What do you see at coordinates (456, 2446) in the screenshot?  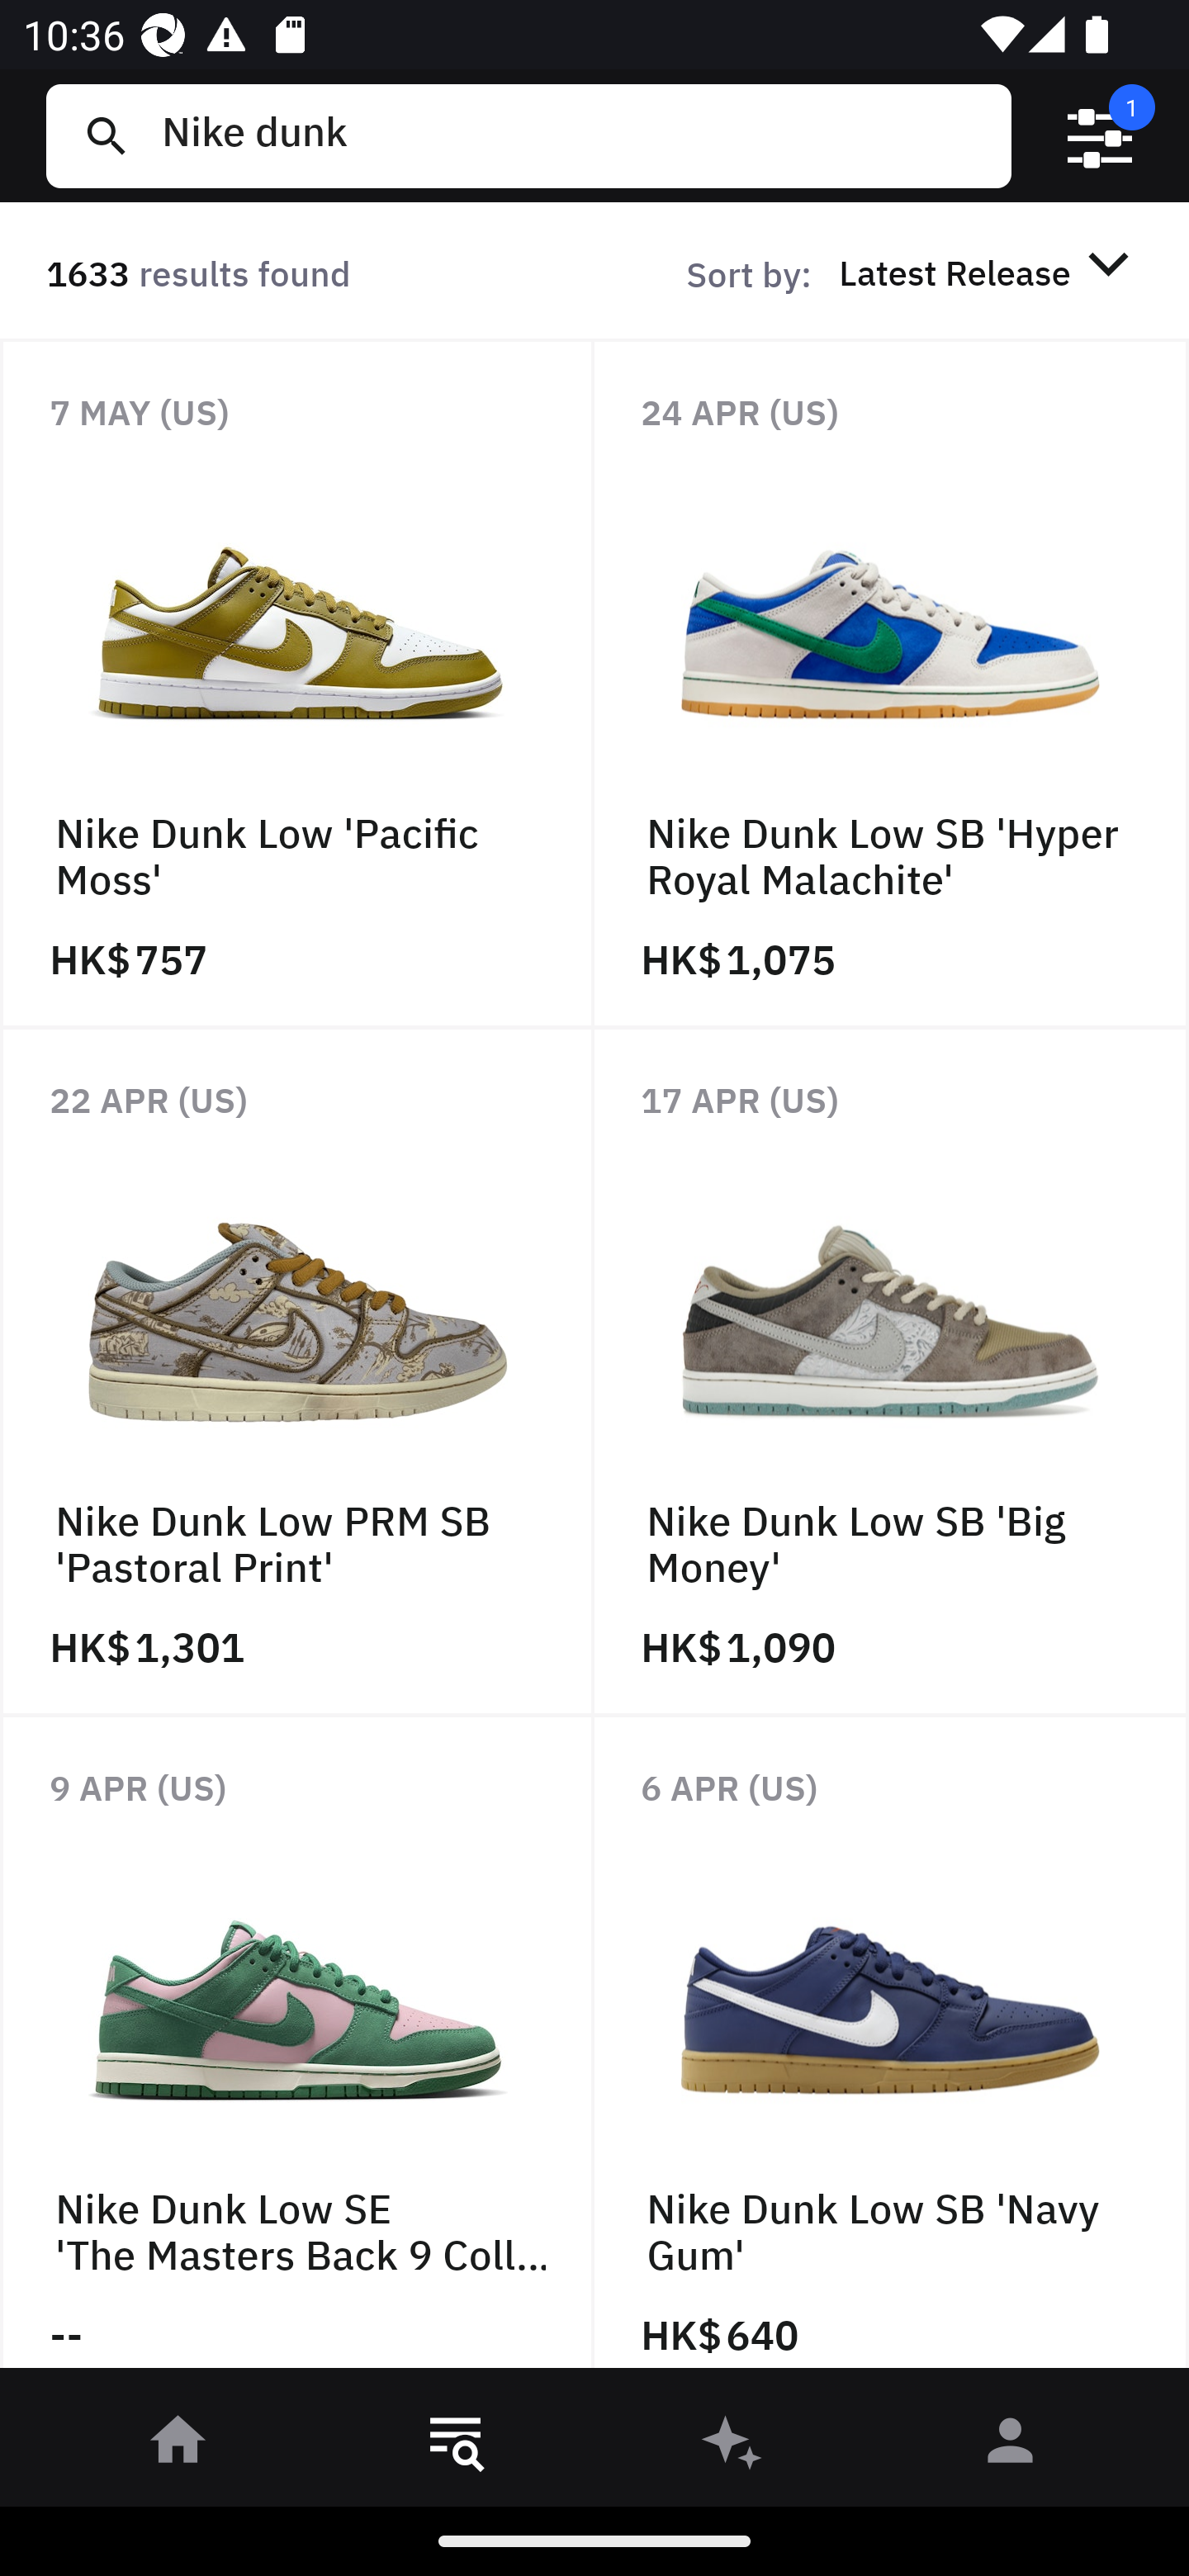 I see `󱎸` at bounding box center [456, 2446].